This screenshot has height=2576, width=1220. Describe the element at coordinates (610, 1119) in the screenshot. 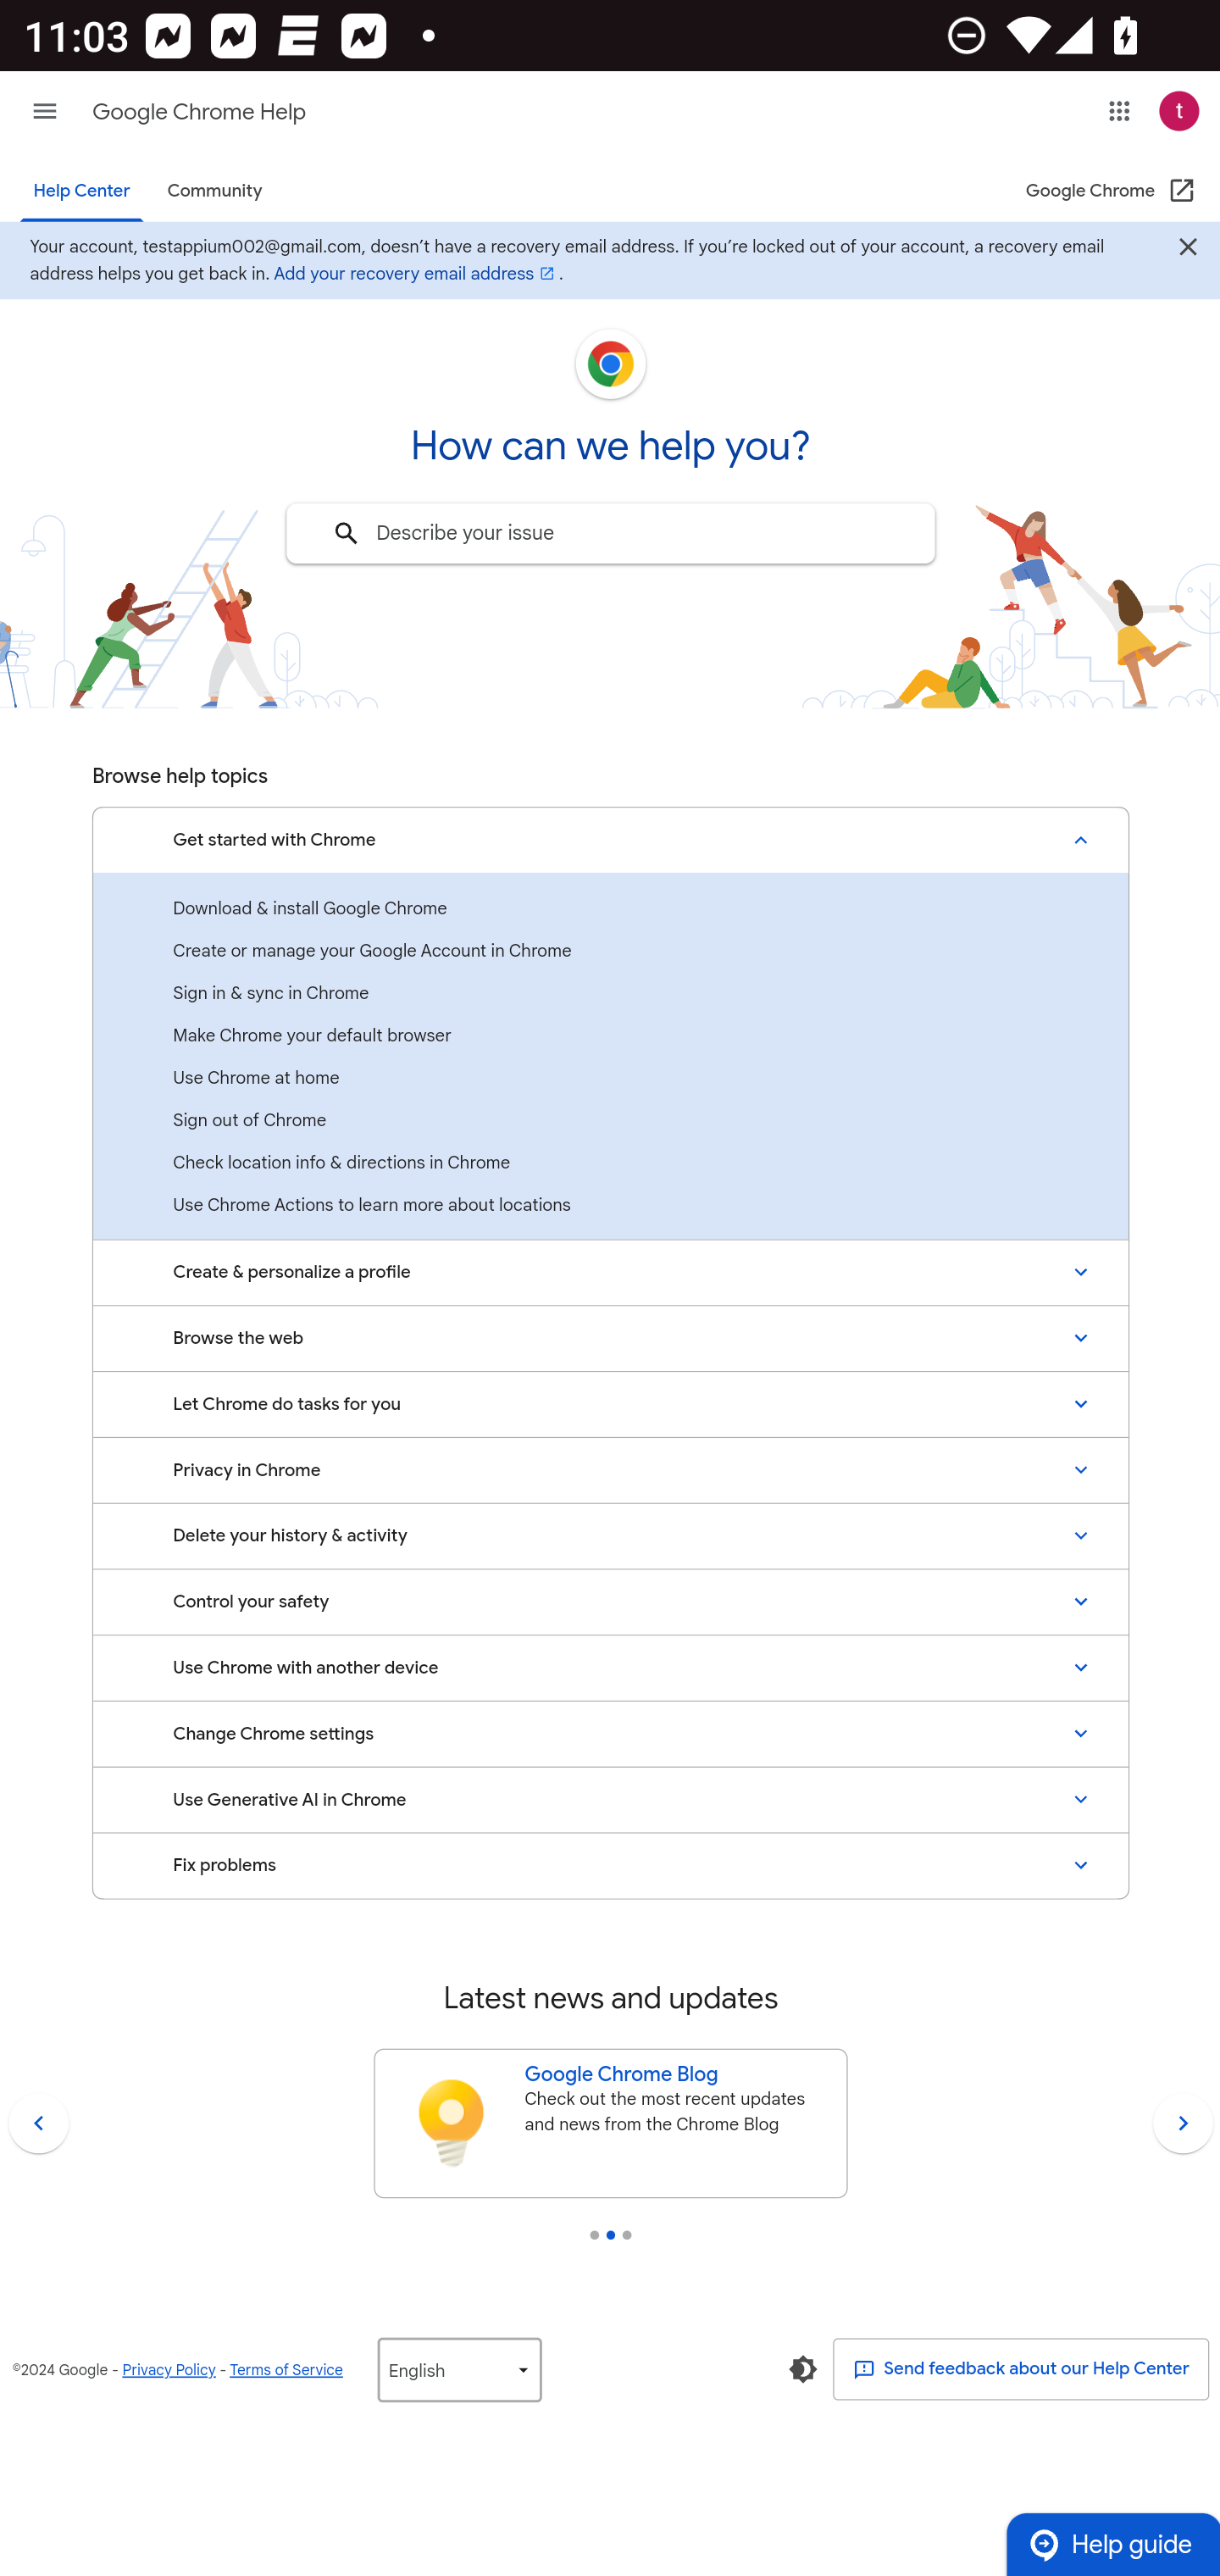

I see `Sign out of Chrome` at that location.